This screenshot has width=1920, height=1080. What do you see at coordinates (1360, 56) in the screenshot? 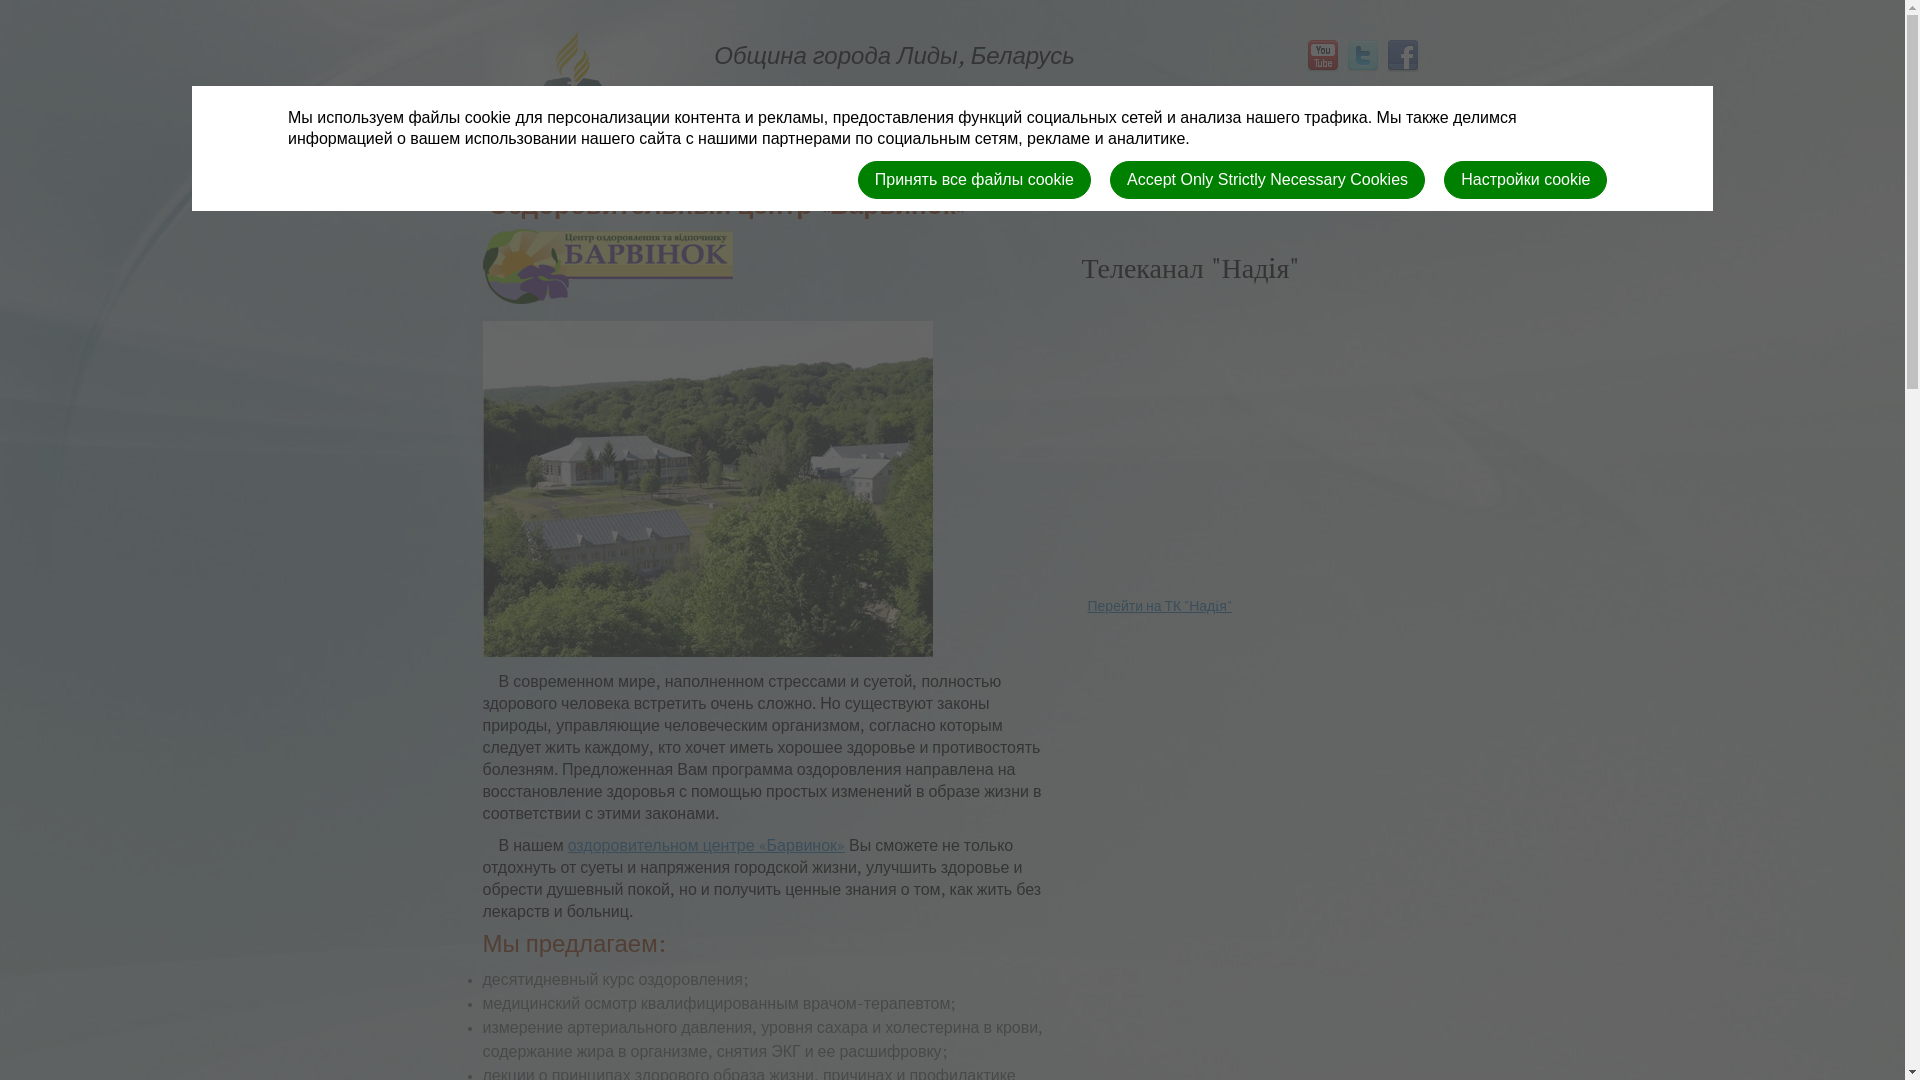
I see `Twitter Feed` at bounding box center [1360, 56].